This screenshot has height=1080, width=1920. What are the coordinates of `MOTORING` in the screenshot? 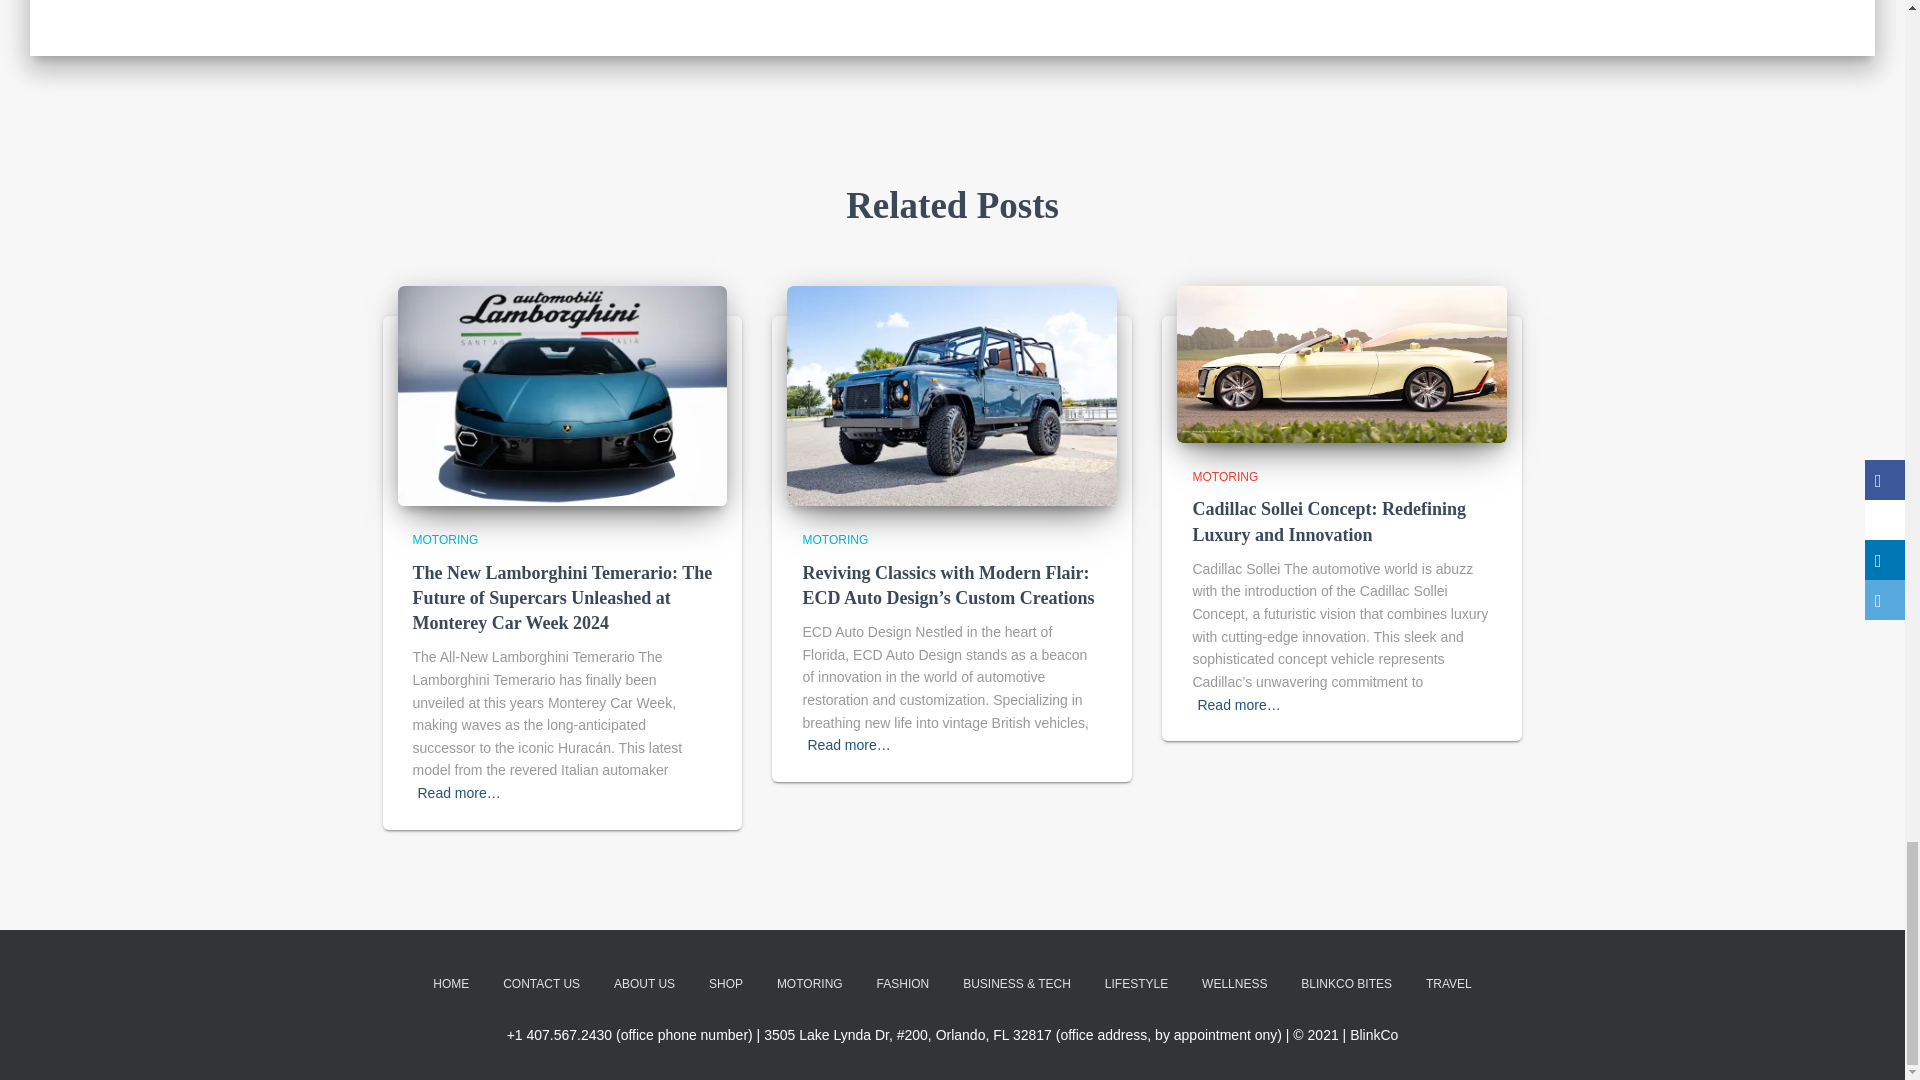 It's located at (810, 984).